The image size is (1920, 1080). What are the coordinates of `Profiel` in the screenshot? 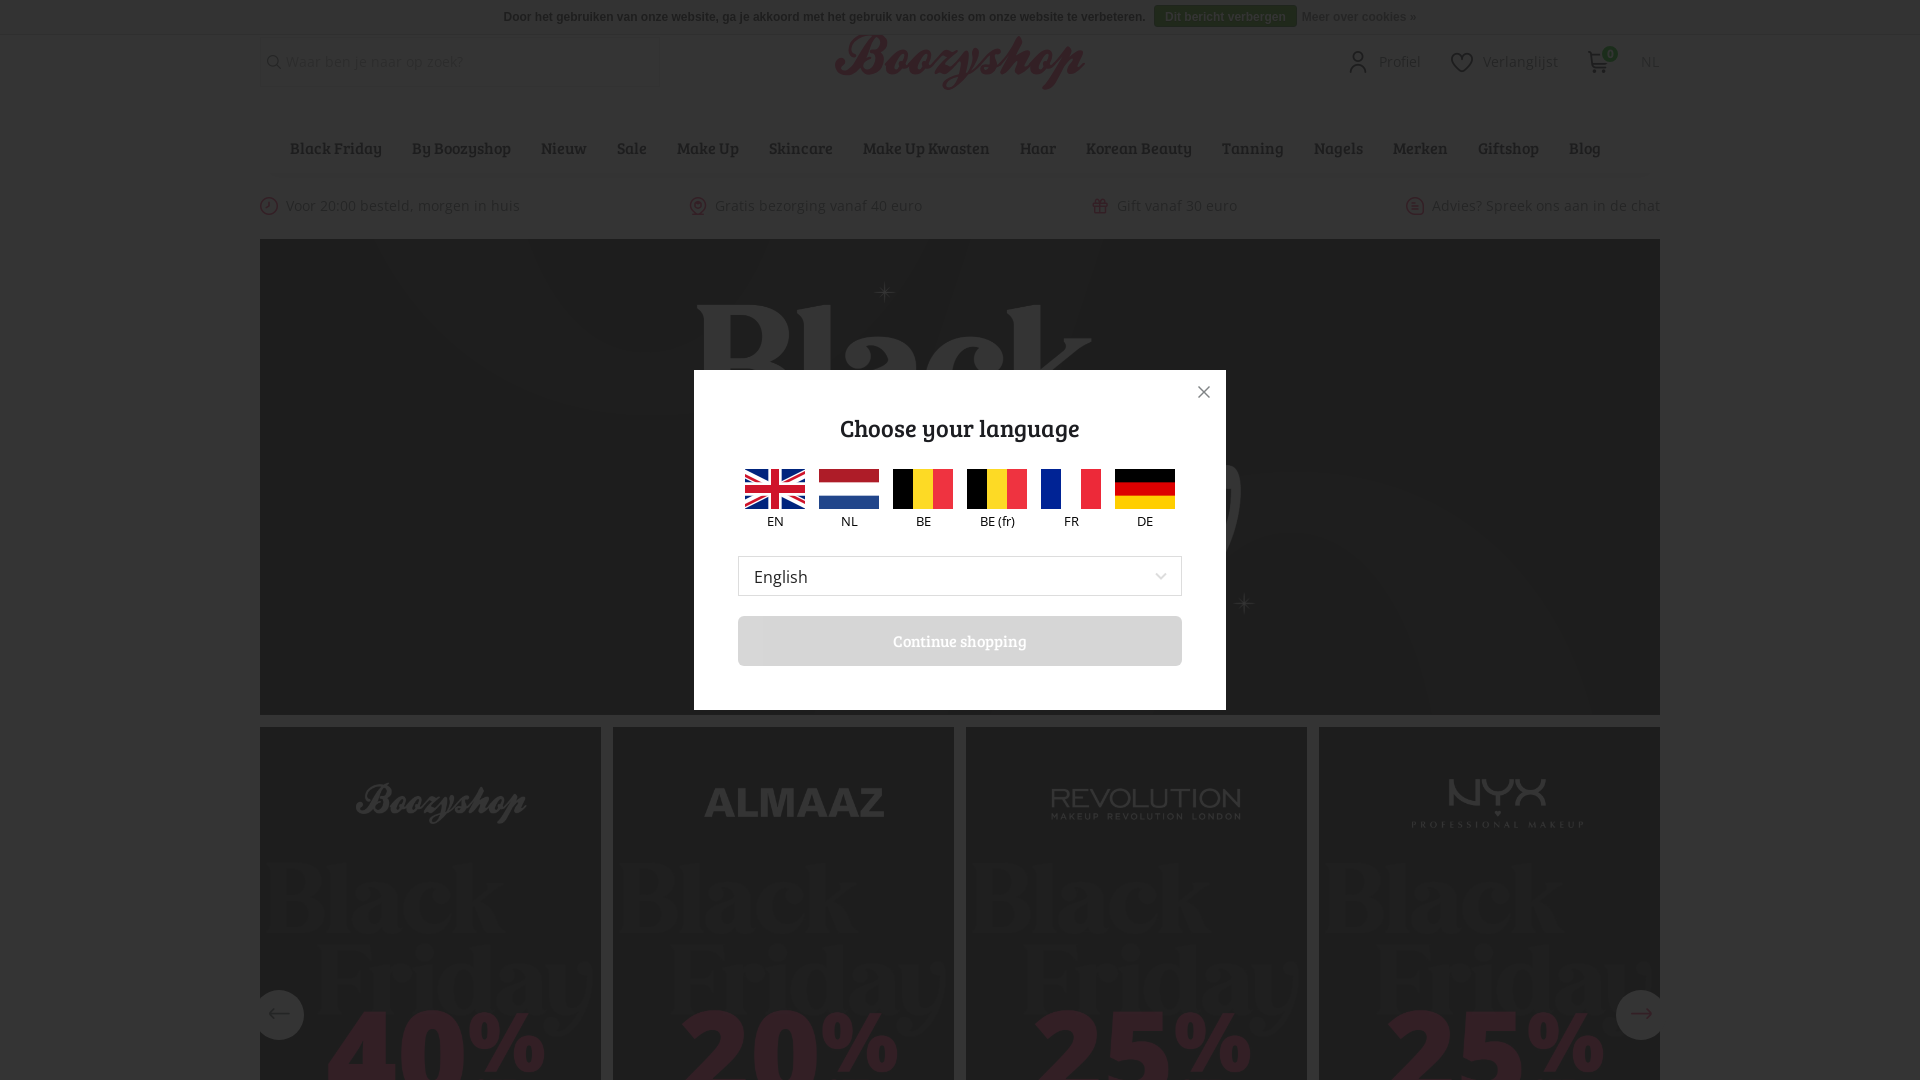 It's located at (1384, 62).